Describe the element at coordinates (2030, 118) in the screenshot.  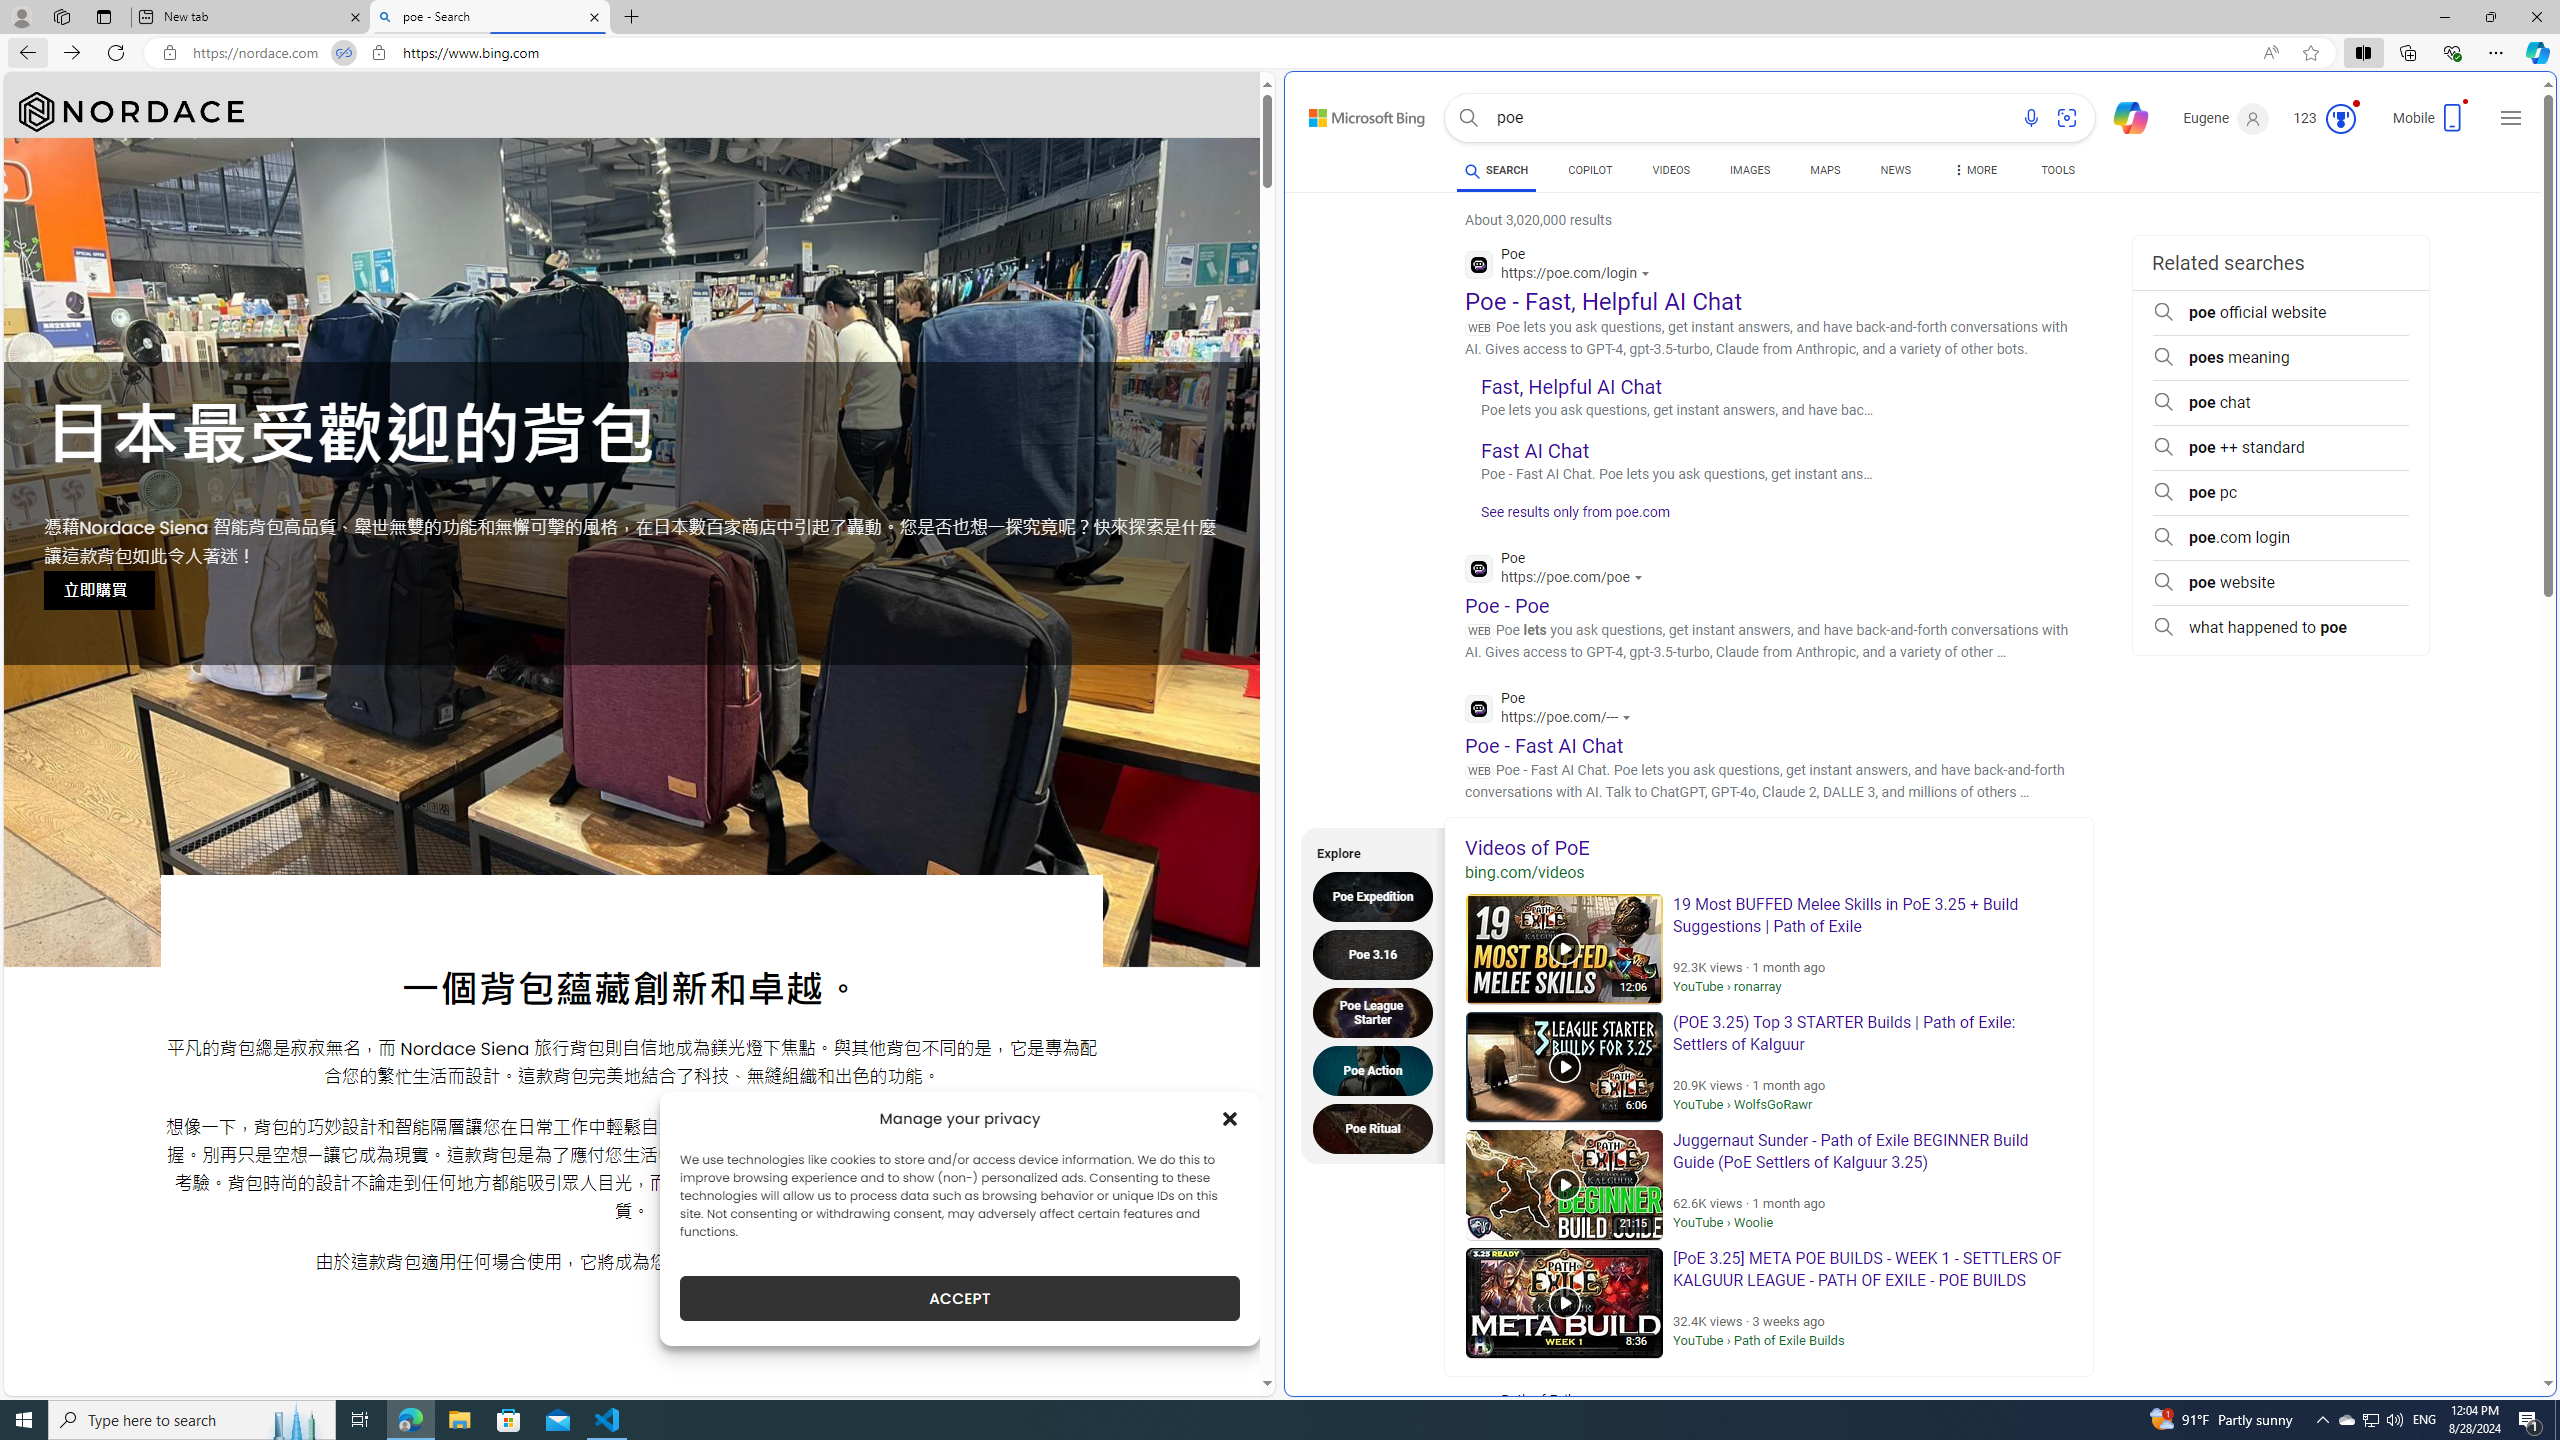
I see `Search using voice` at that location.